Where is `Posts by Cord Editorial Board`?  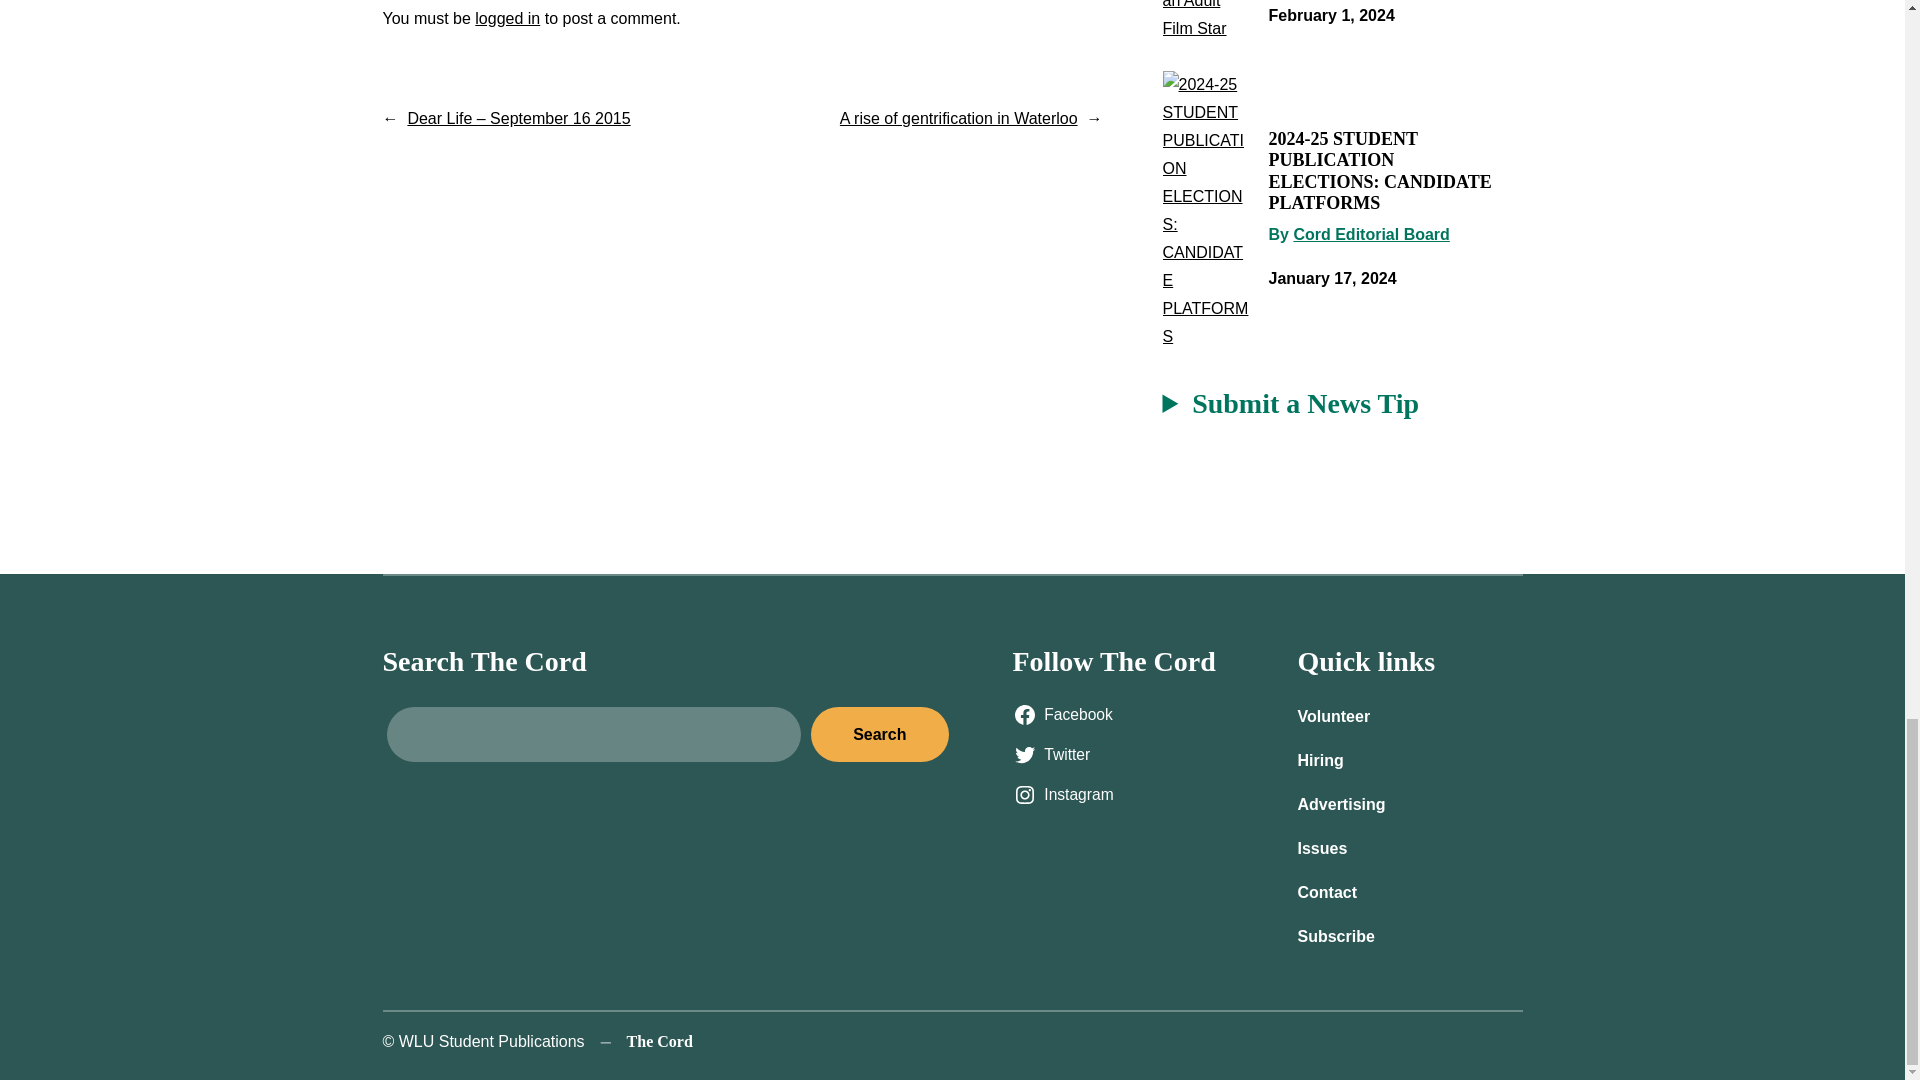
Posts by Cord Editorial Board is located at coordinates (1370, 234).